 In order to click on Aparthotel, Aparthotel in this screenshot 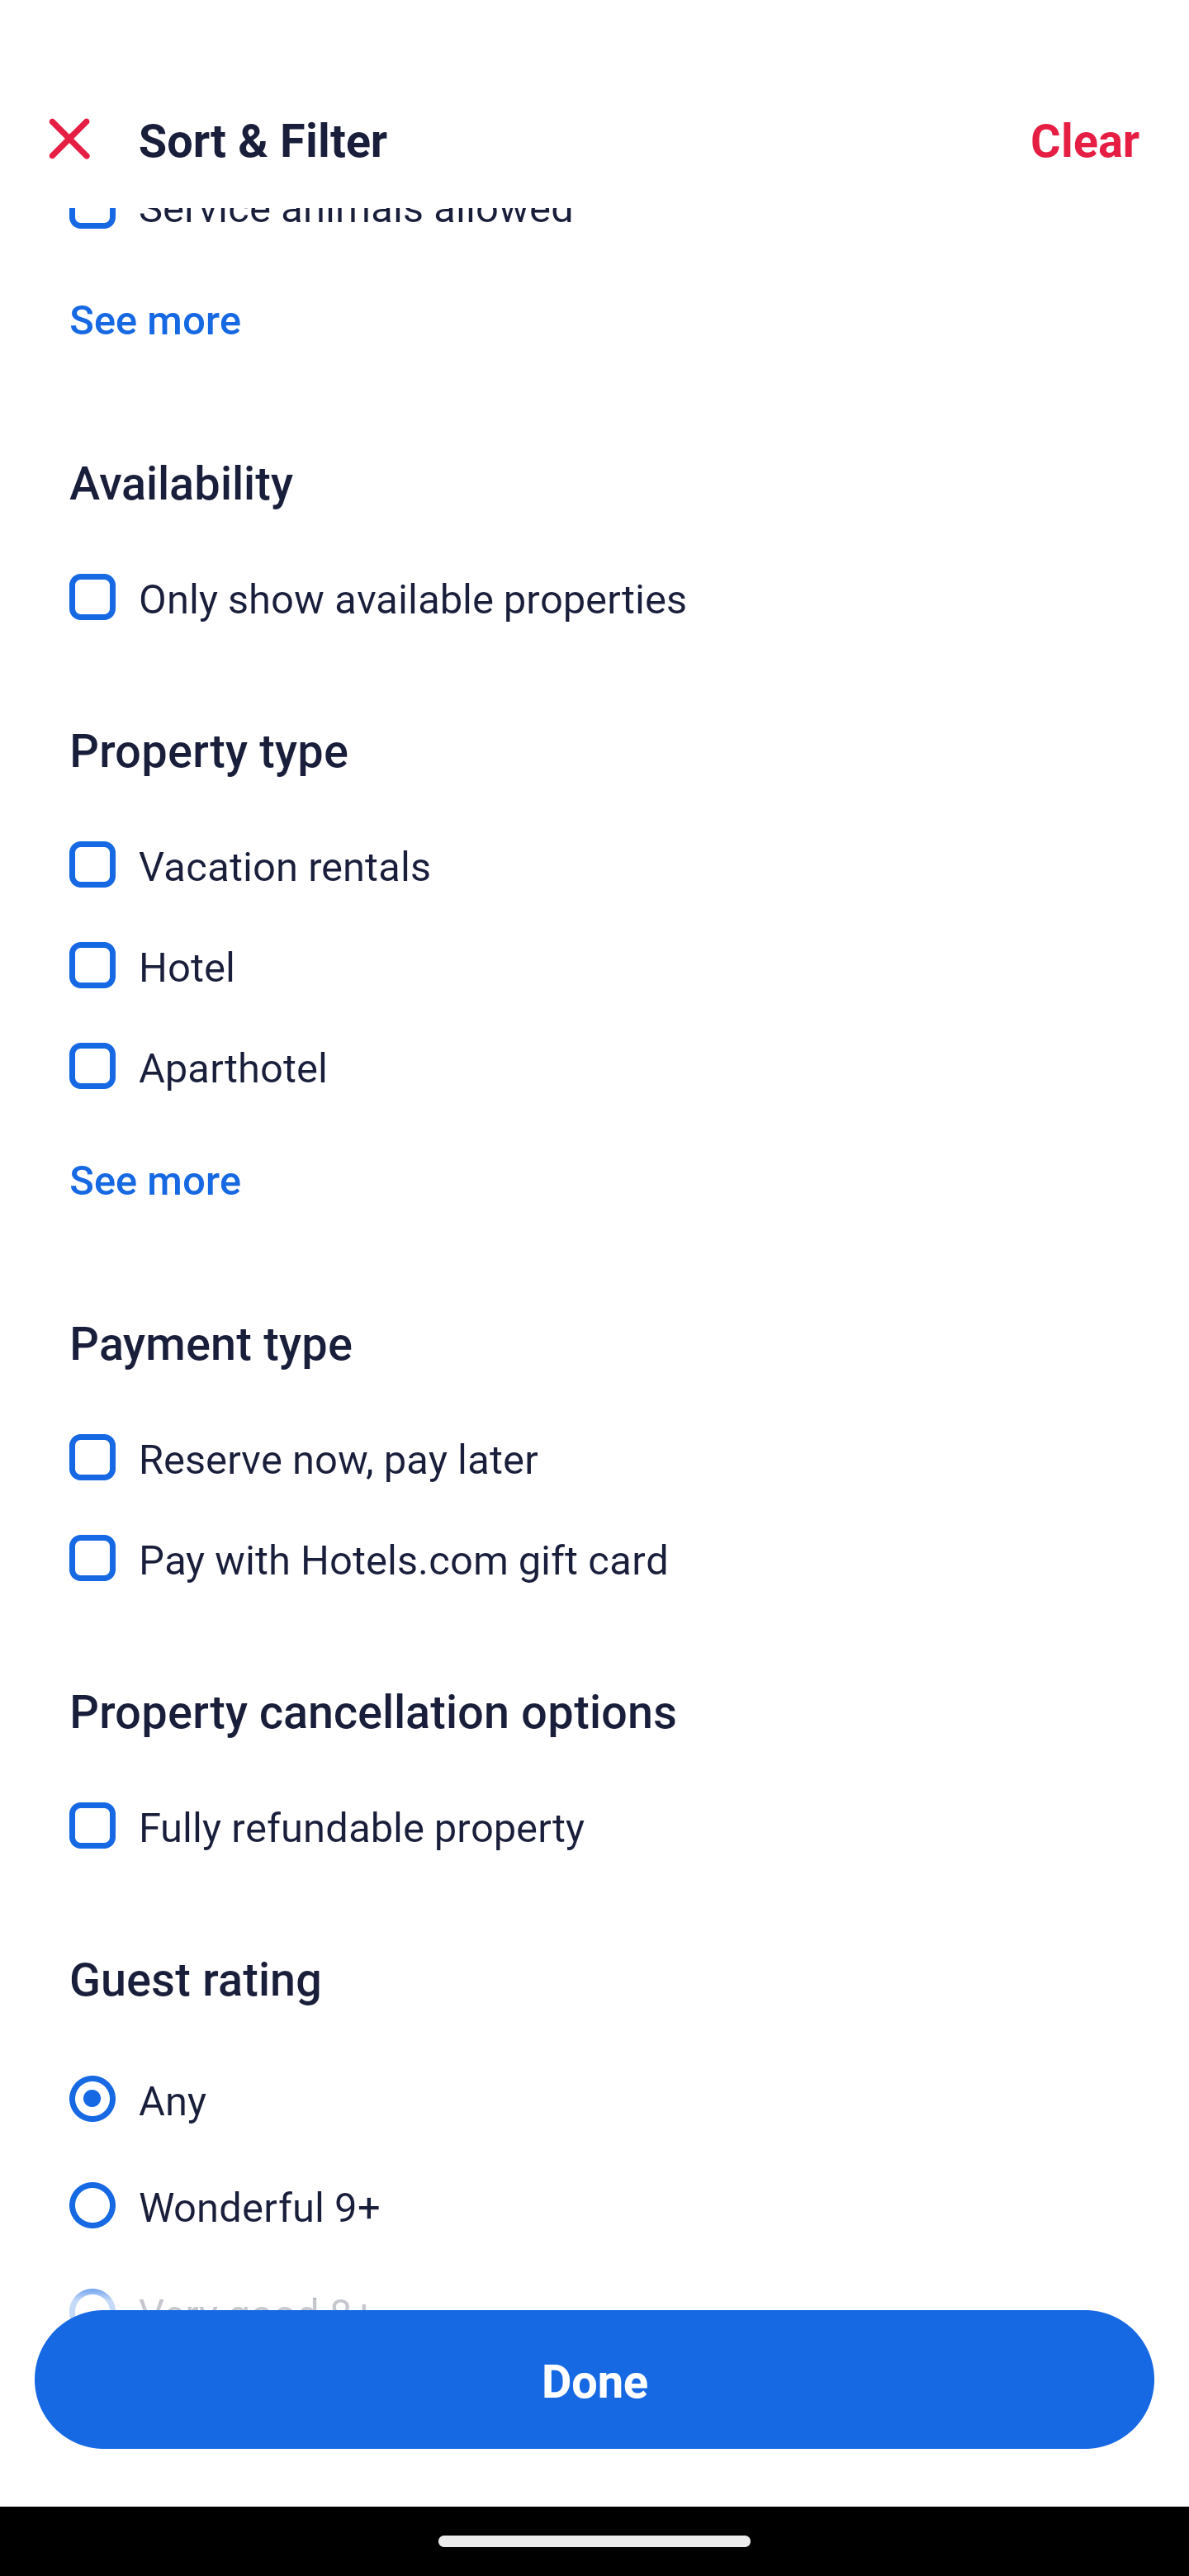, I will do `click(594, 1066)`.